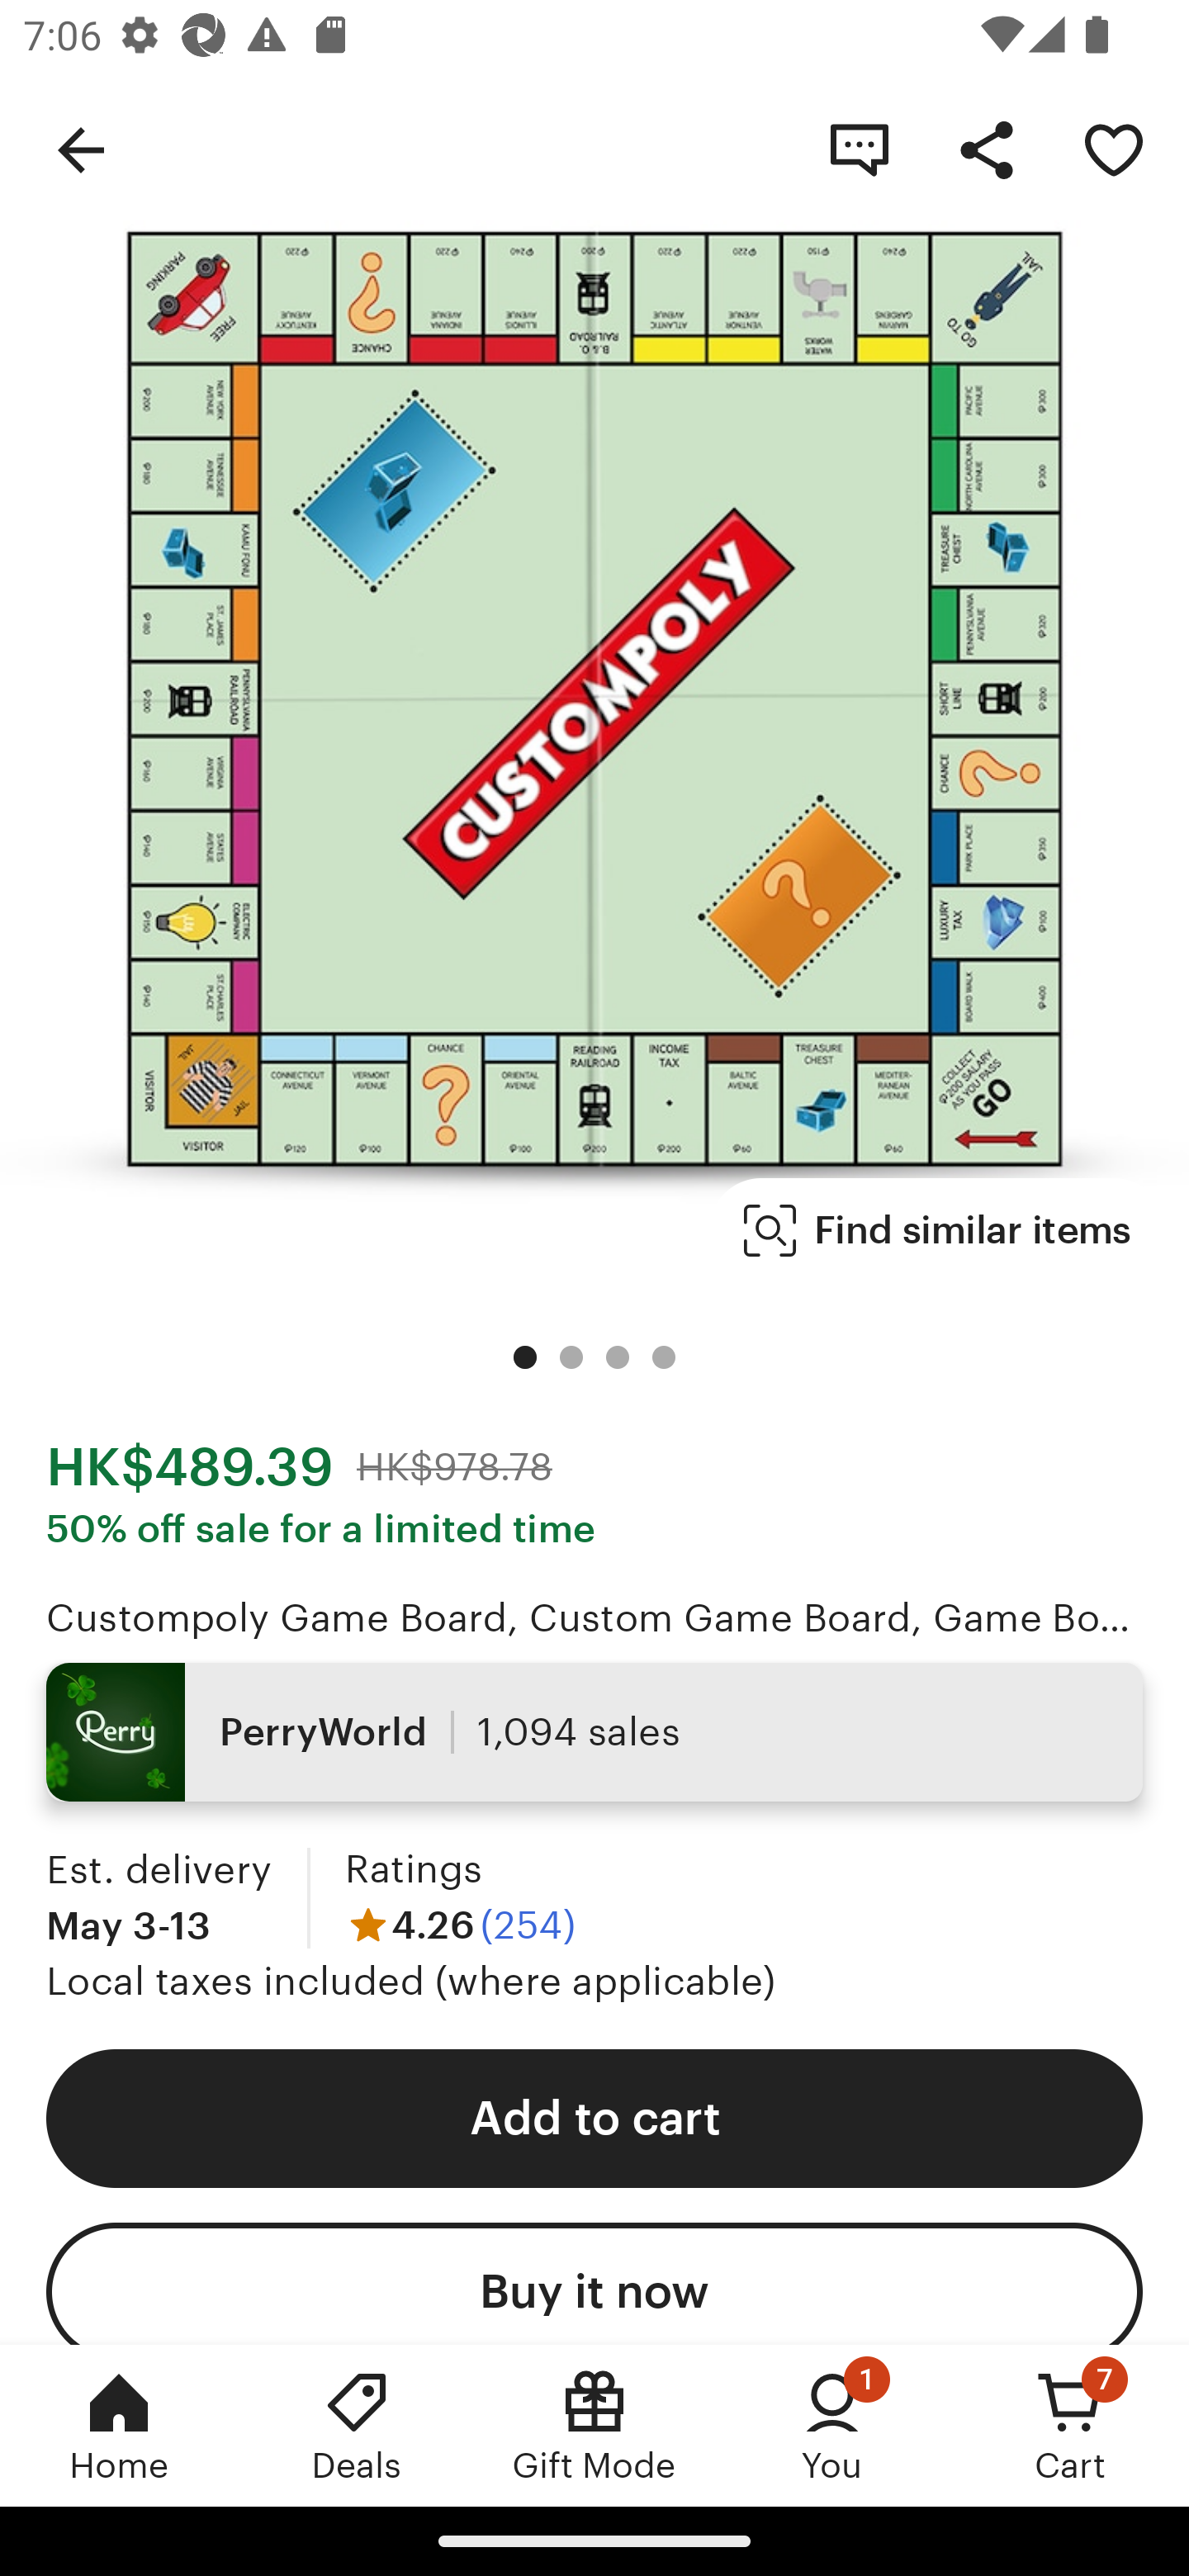 The width and height of the screenshot is (1189, 2576). I want to click on Buy it now, so click(594, 2284).